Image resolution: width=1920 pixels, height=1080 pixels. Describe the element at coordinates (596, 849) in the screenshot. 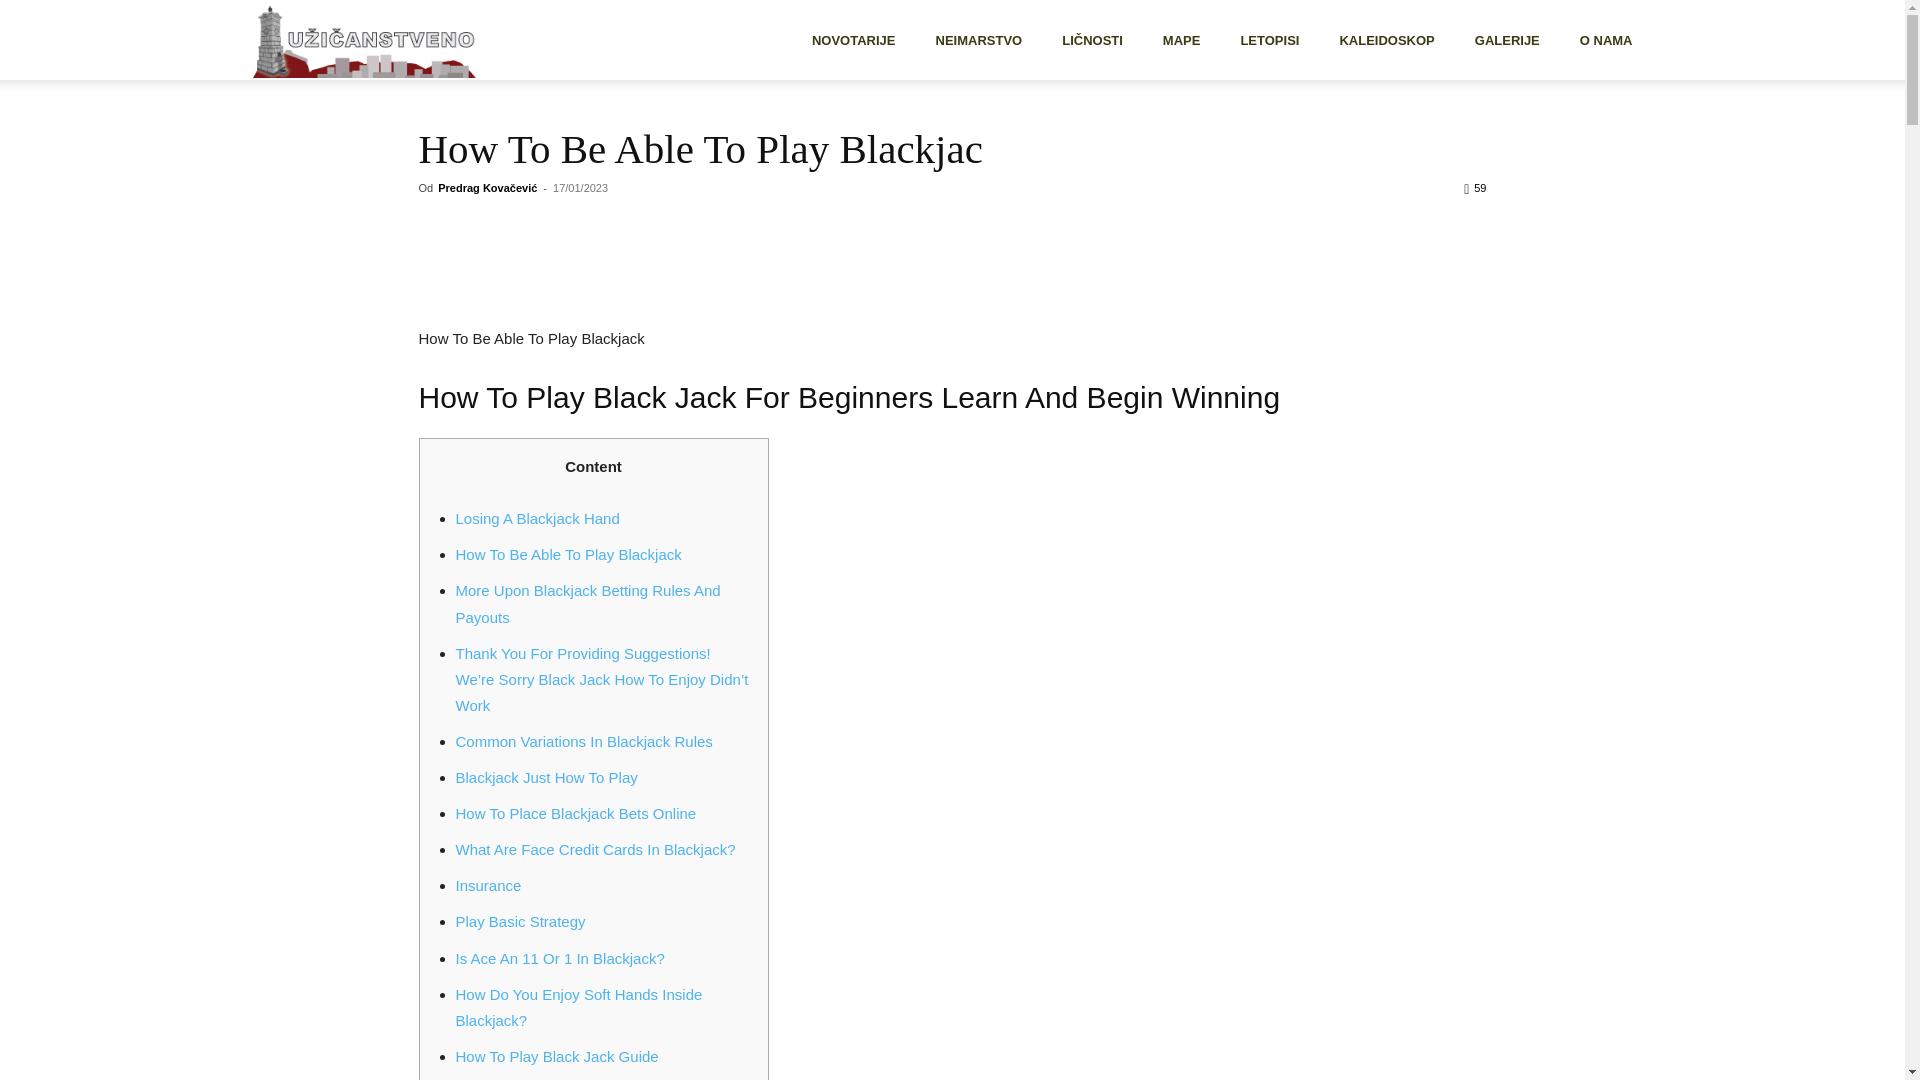

I see `What Are Face Credit Cards In Blackjack?` at that location.